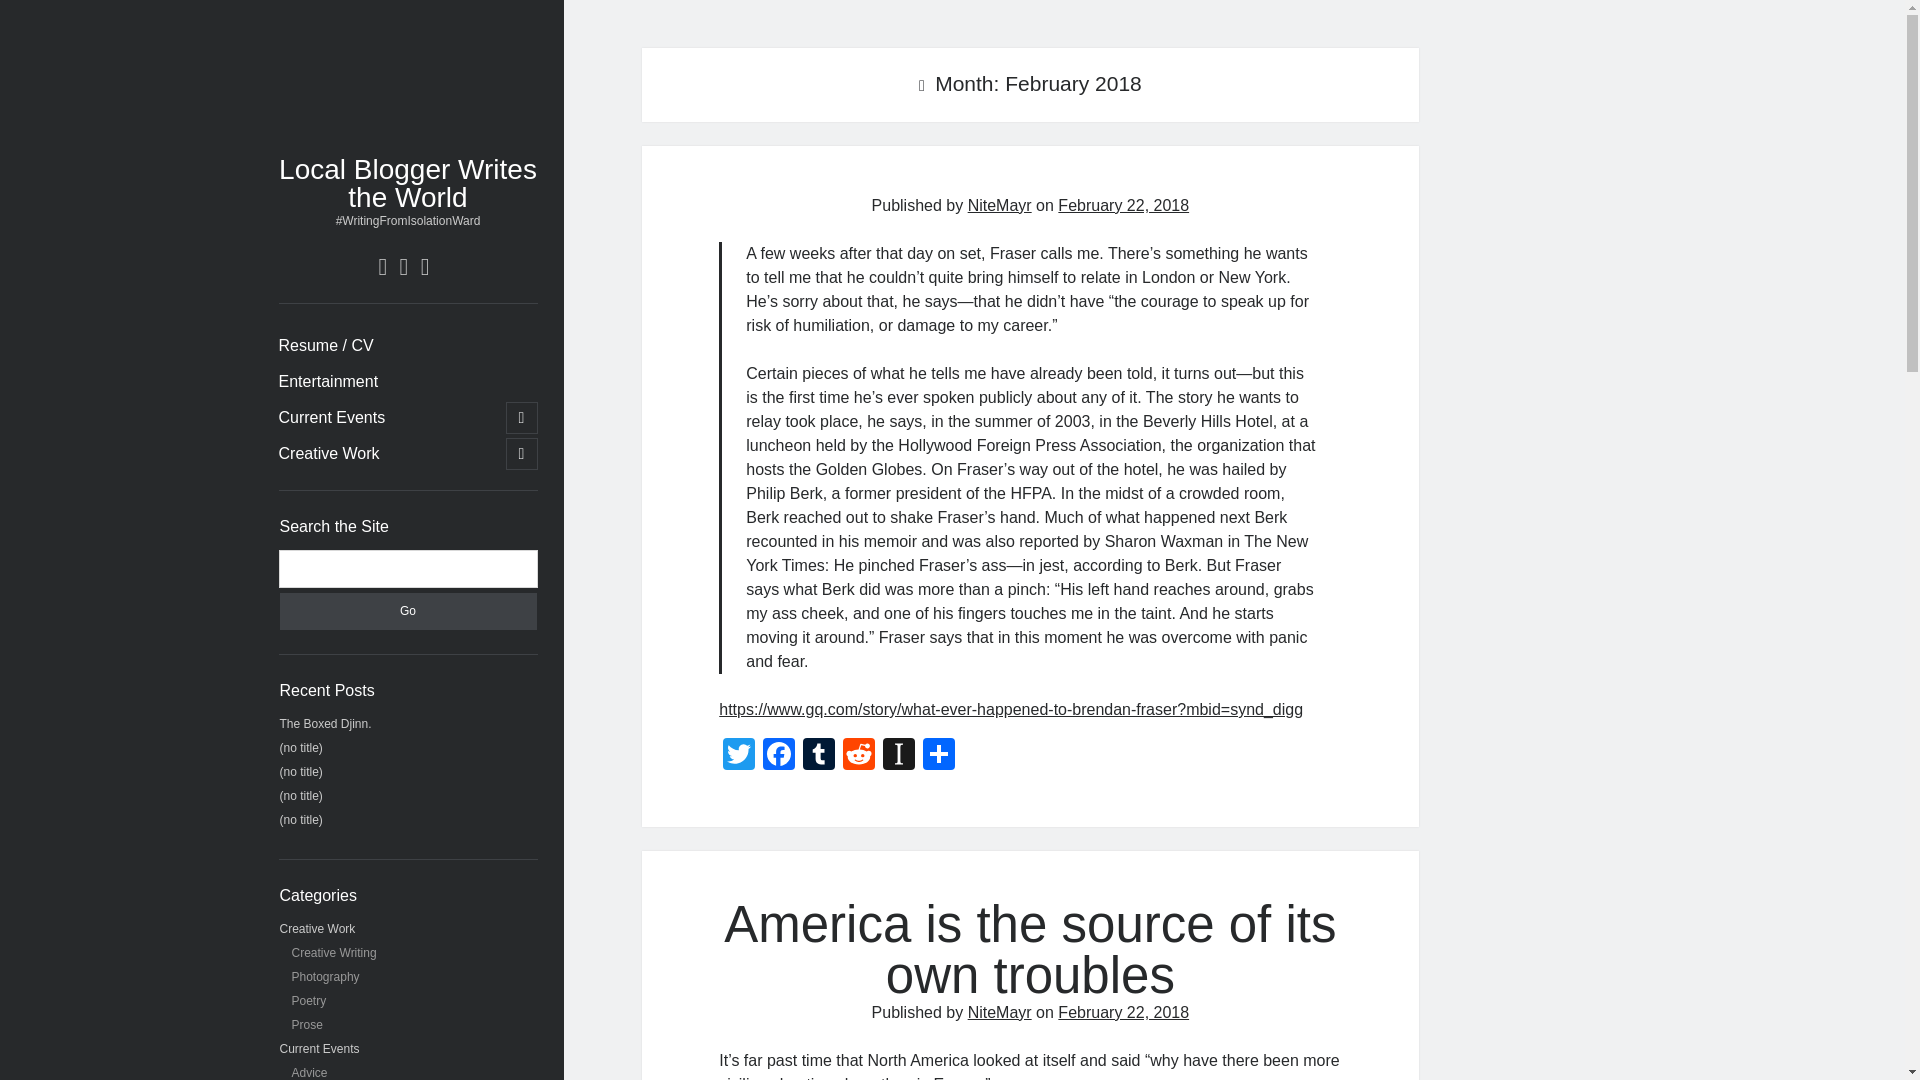 The image size is (1920, 1080). What do you see at coordinates (408, 610) in the screenshot?
I see `Go` at bounding box center [408, 610].